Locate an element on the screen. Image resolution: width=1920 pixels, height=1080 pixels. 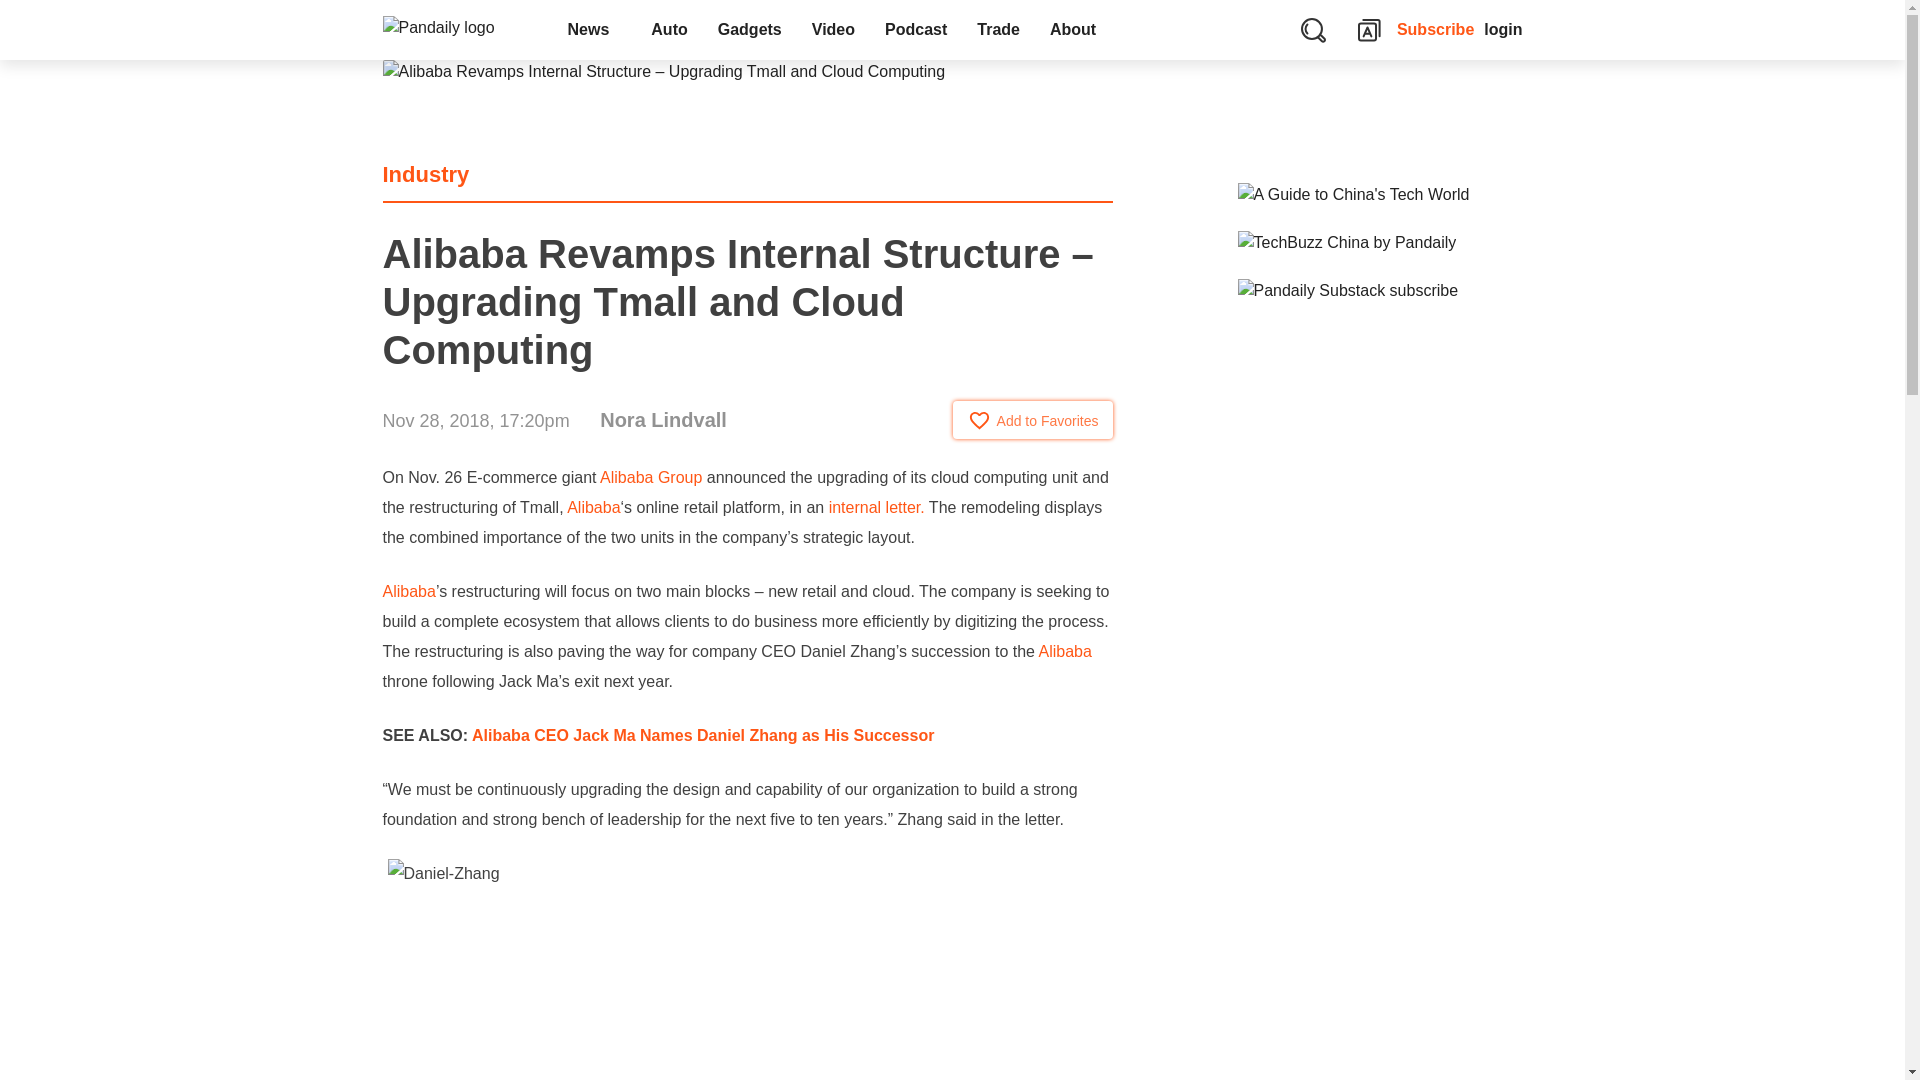
Nora Lindvall is located at coordinates (663, 420).